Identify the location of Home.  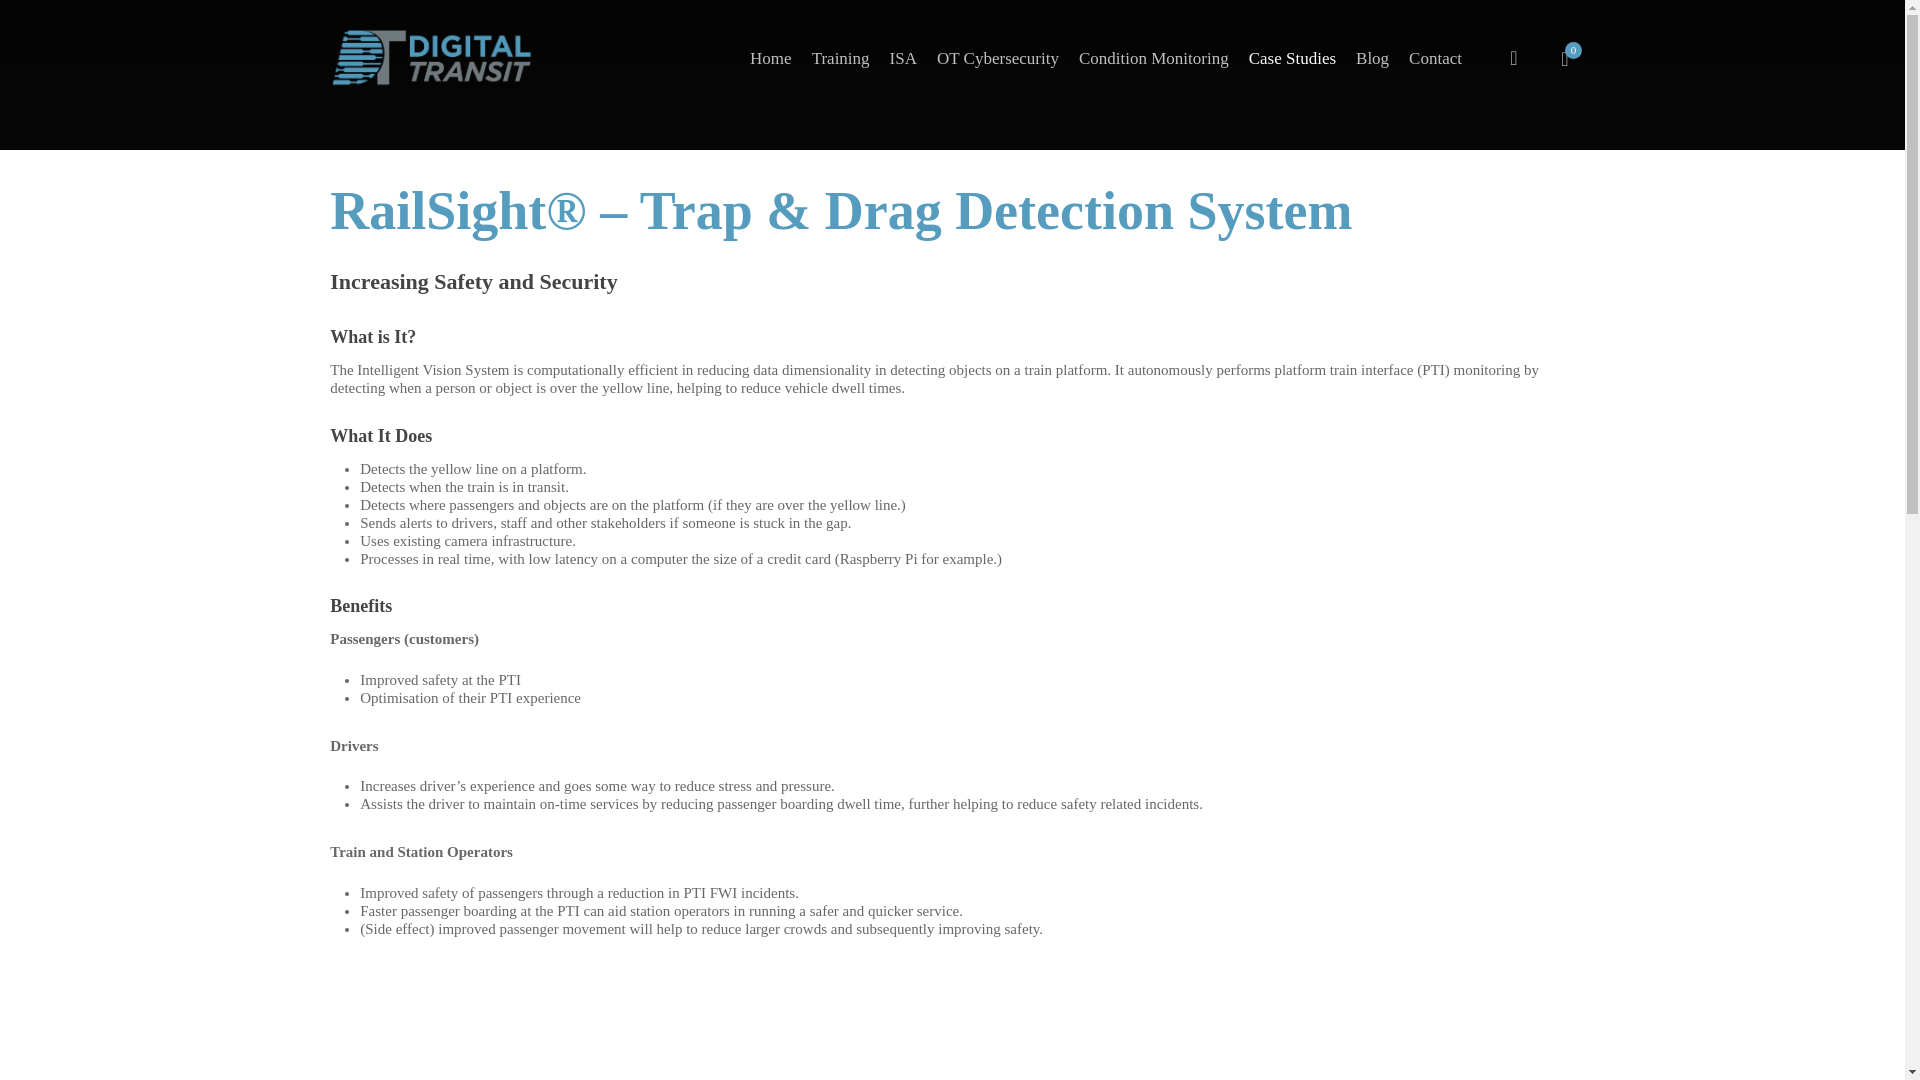
(770, 58).